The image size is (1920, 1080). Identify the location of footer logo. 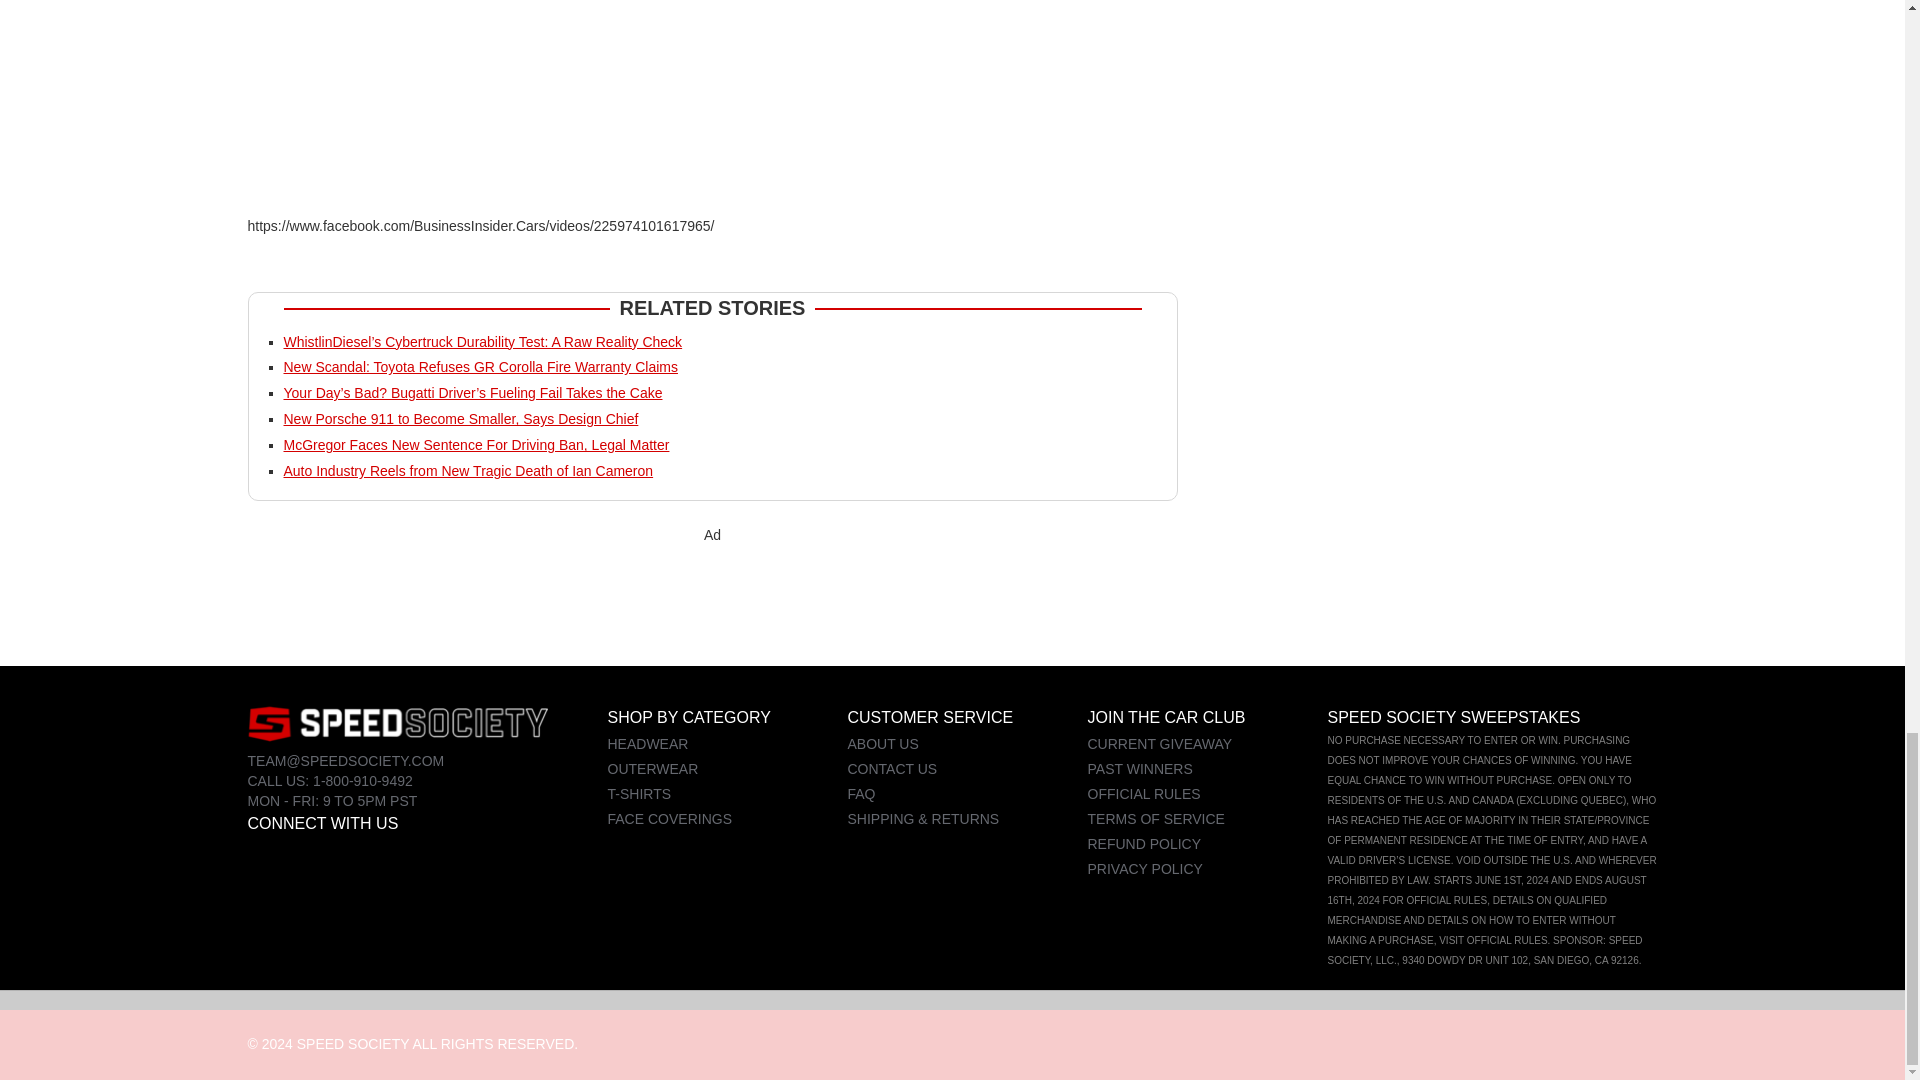
(397, 723).